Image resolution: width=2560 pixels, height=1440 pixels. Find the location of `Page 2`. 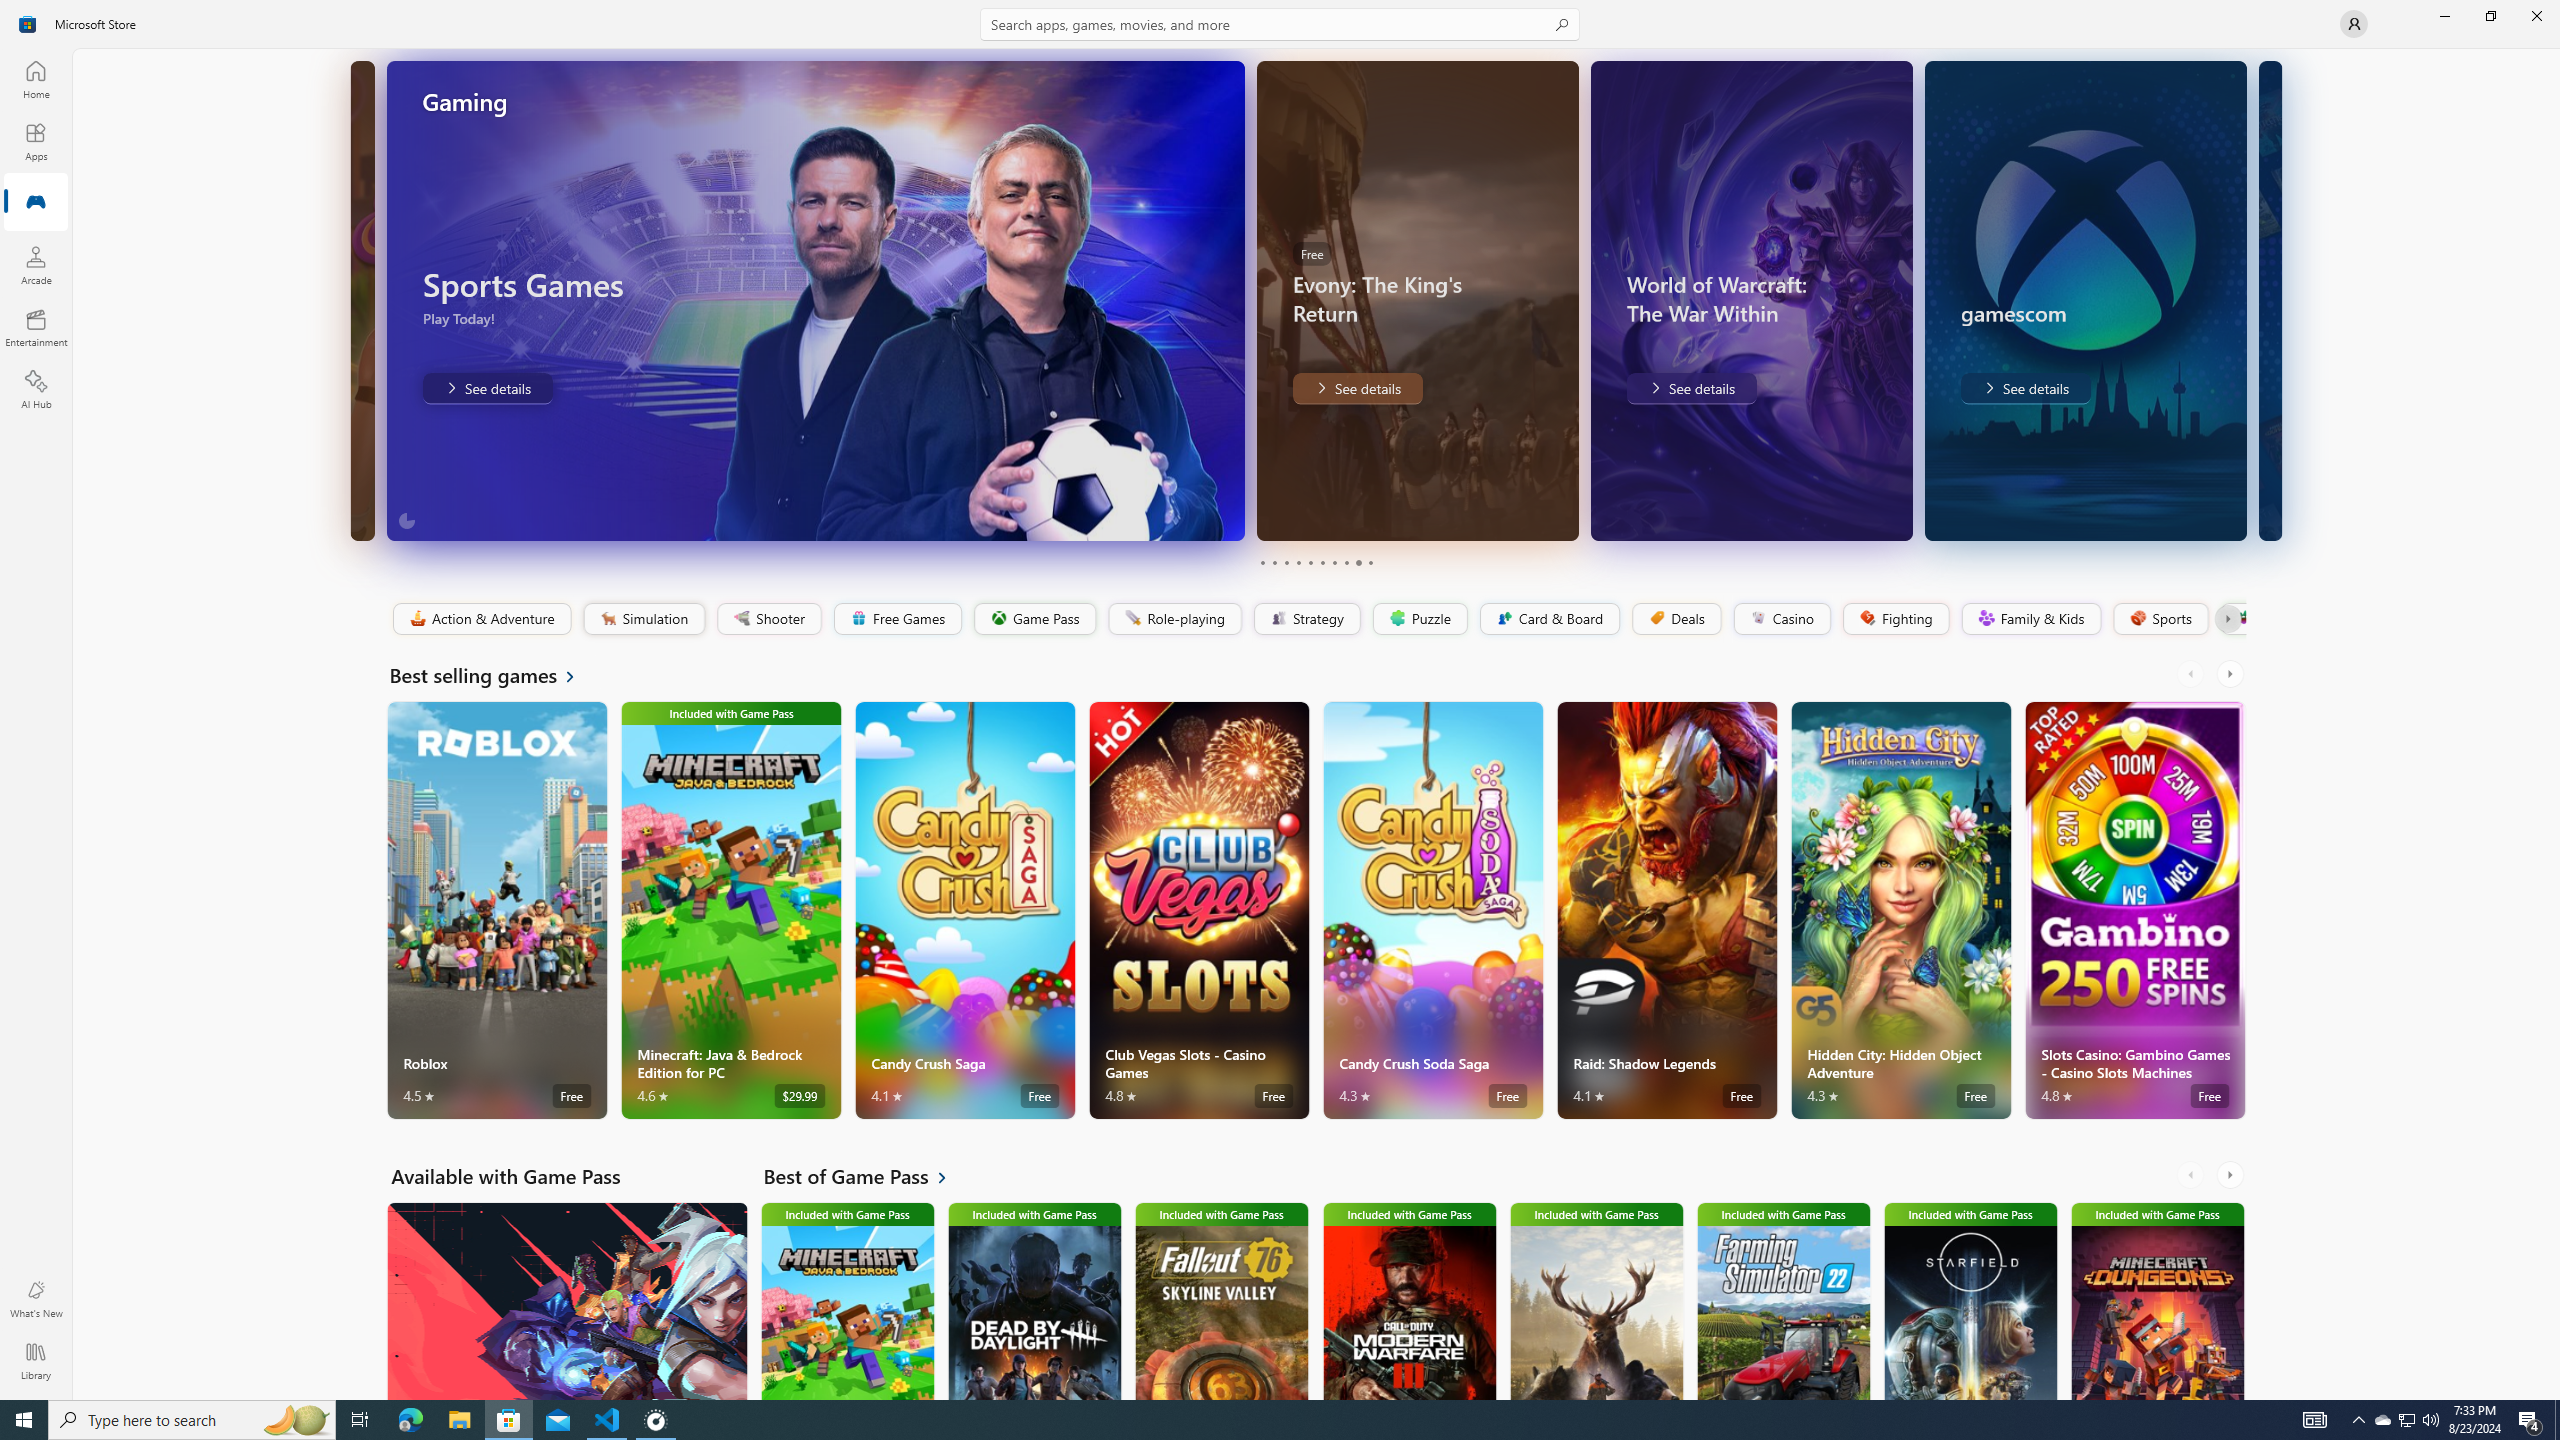

Page 2 is located at coordinates (1274, 562).